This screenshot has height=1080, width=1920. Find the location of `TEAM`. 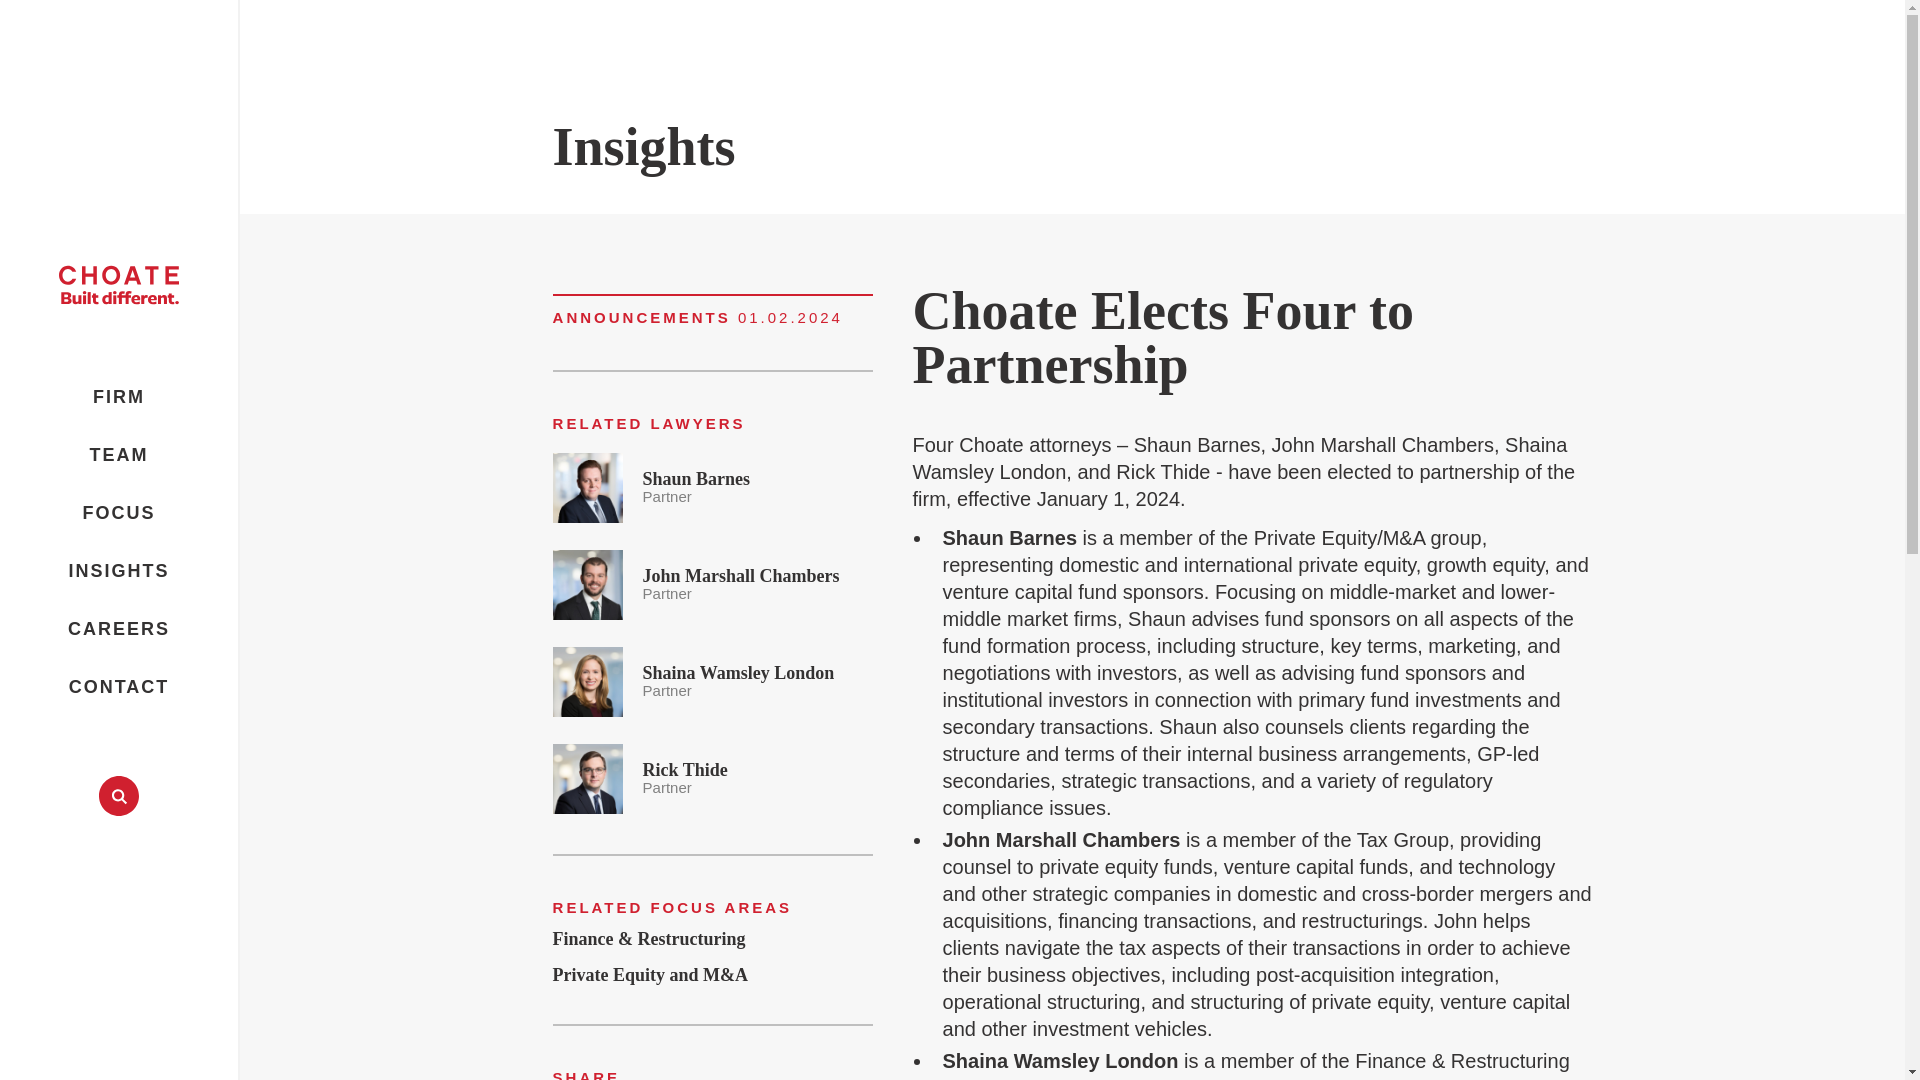

TEAM is located at coordinates (712, 775).